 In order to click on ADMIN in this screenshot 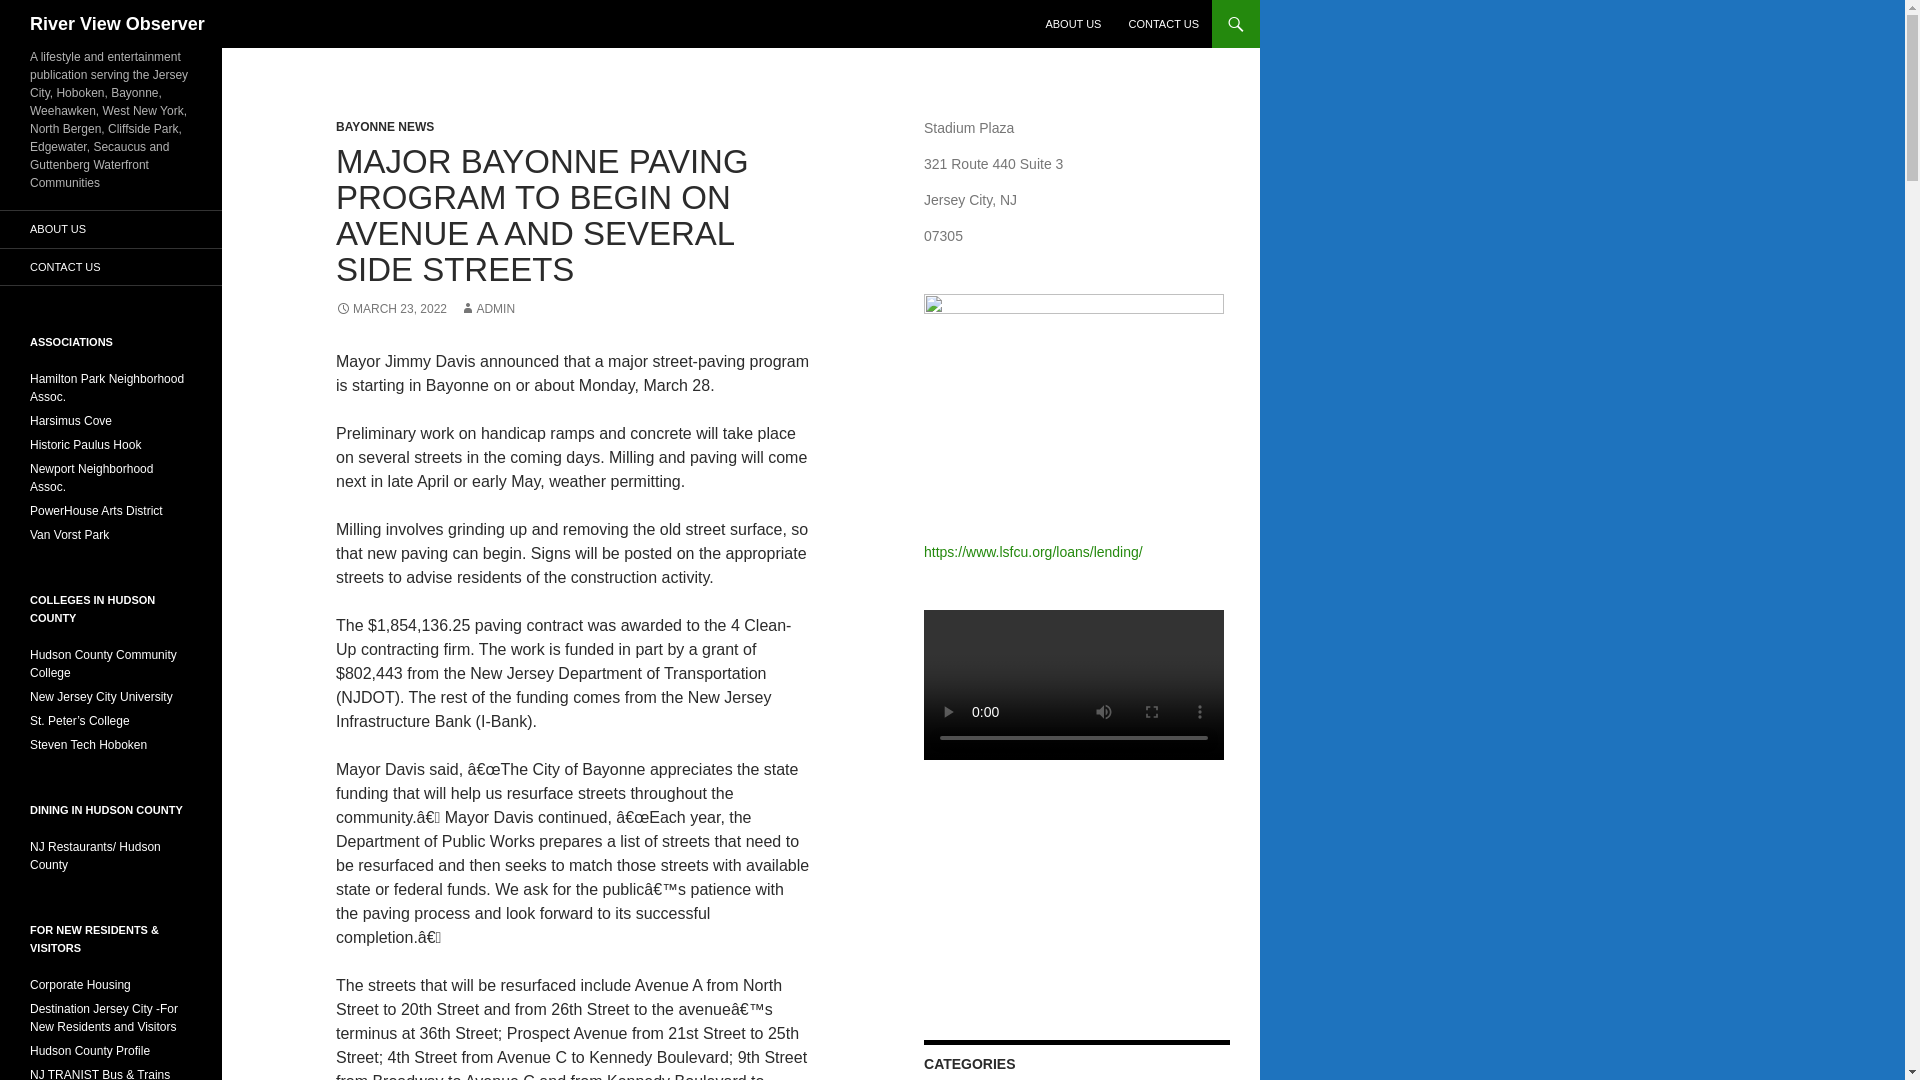, I will do `click(487, 309)`.